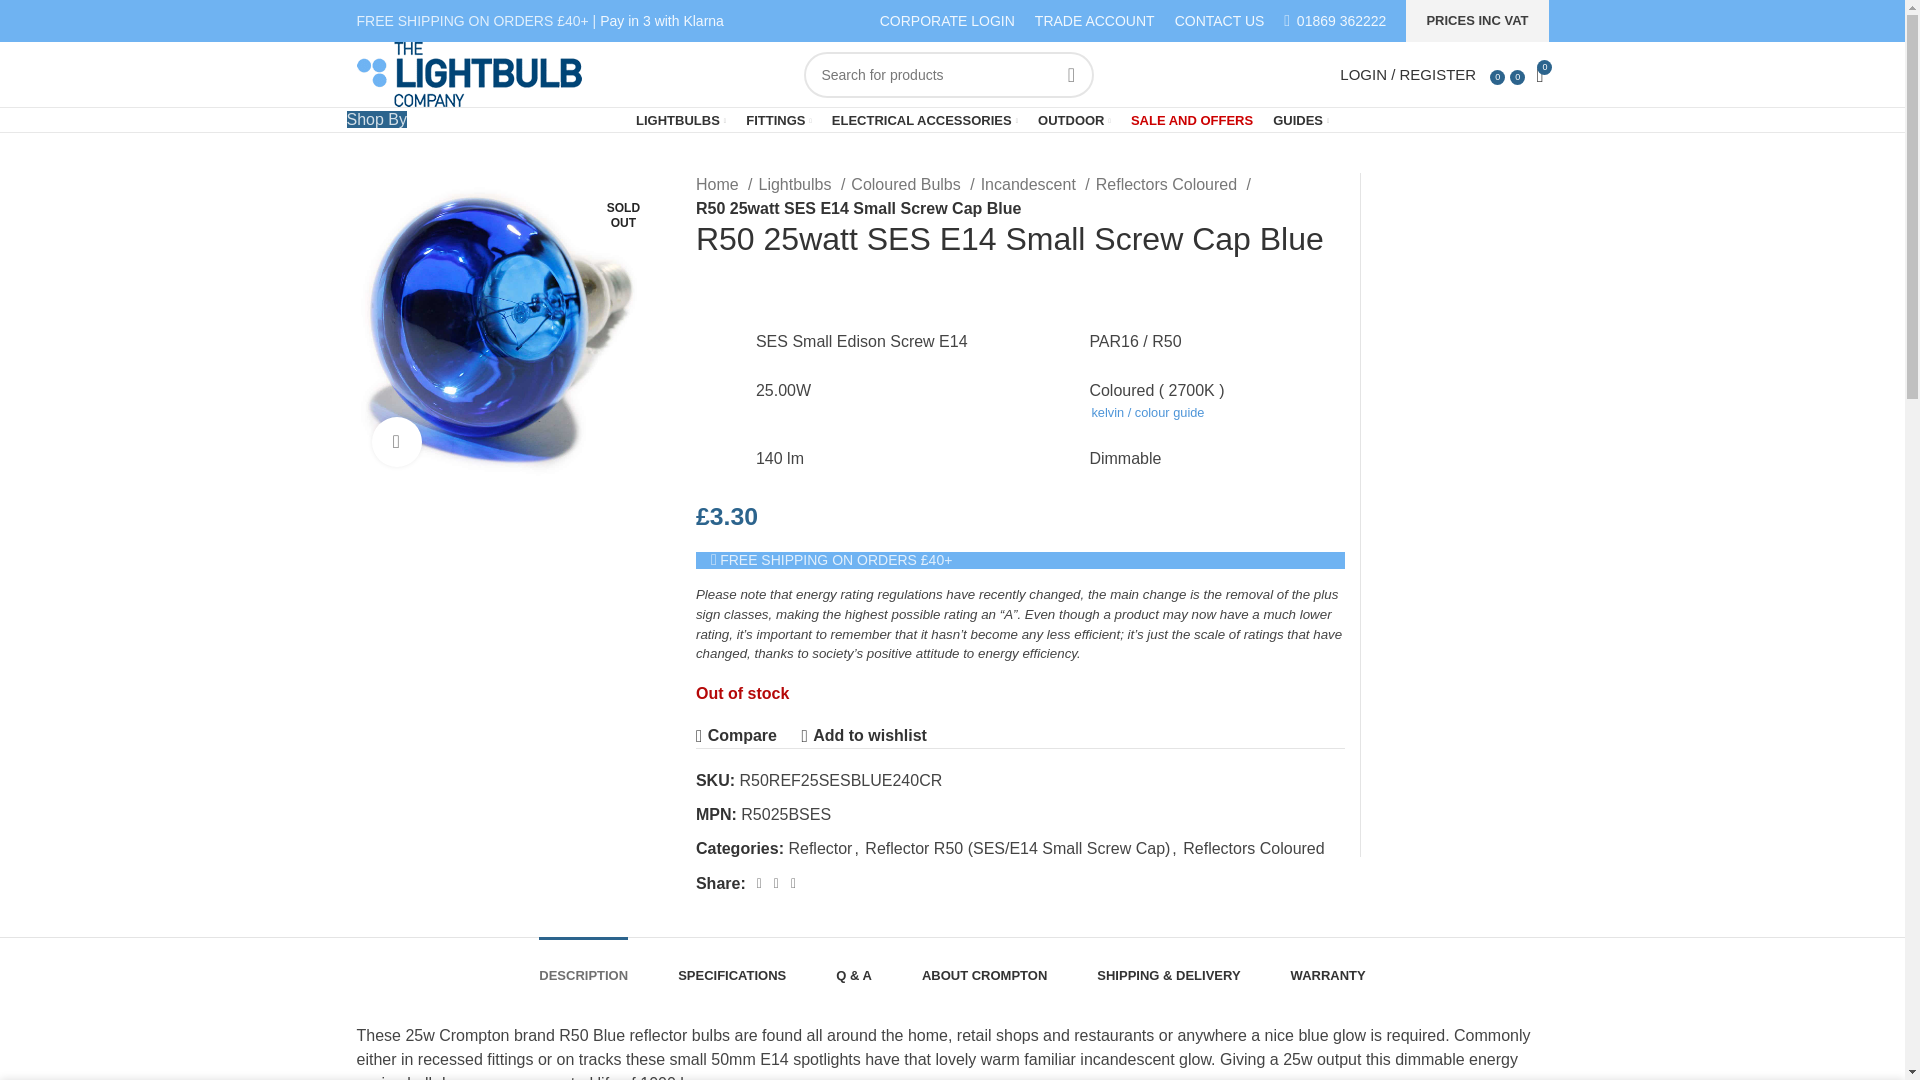  Describe the element at coordinates (1342, 20) in the screenshot. I see `01869 362222` at that location.